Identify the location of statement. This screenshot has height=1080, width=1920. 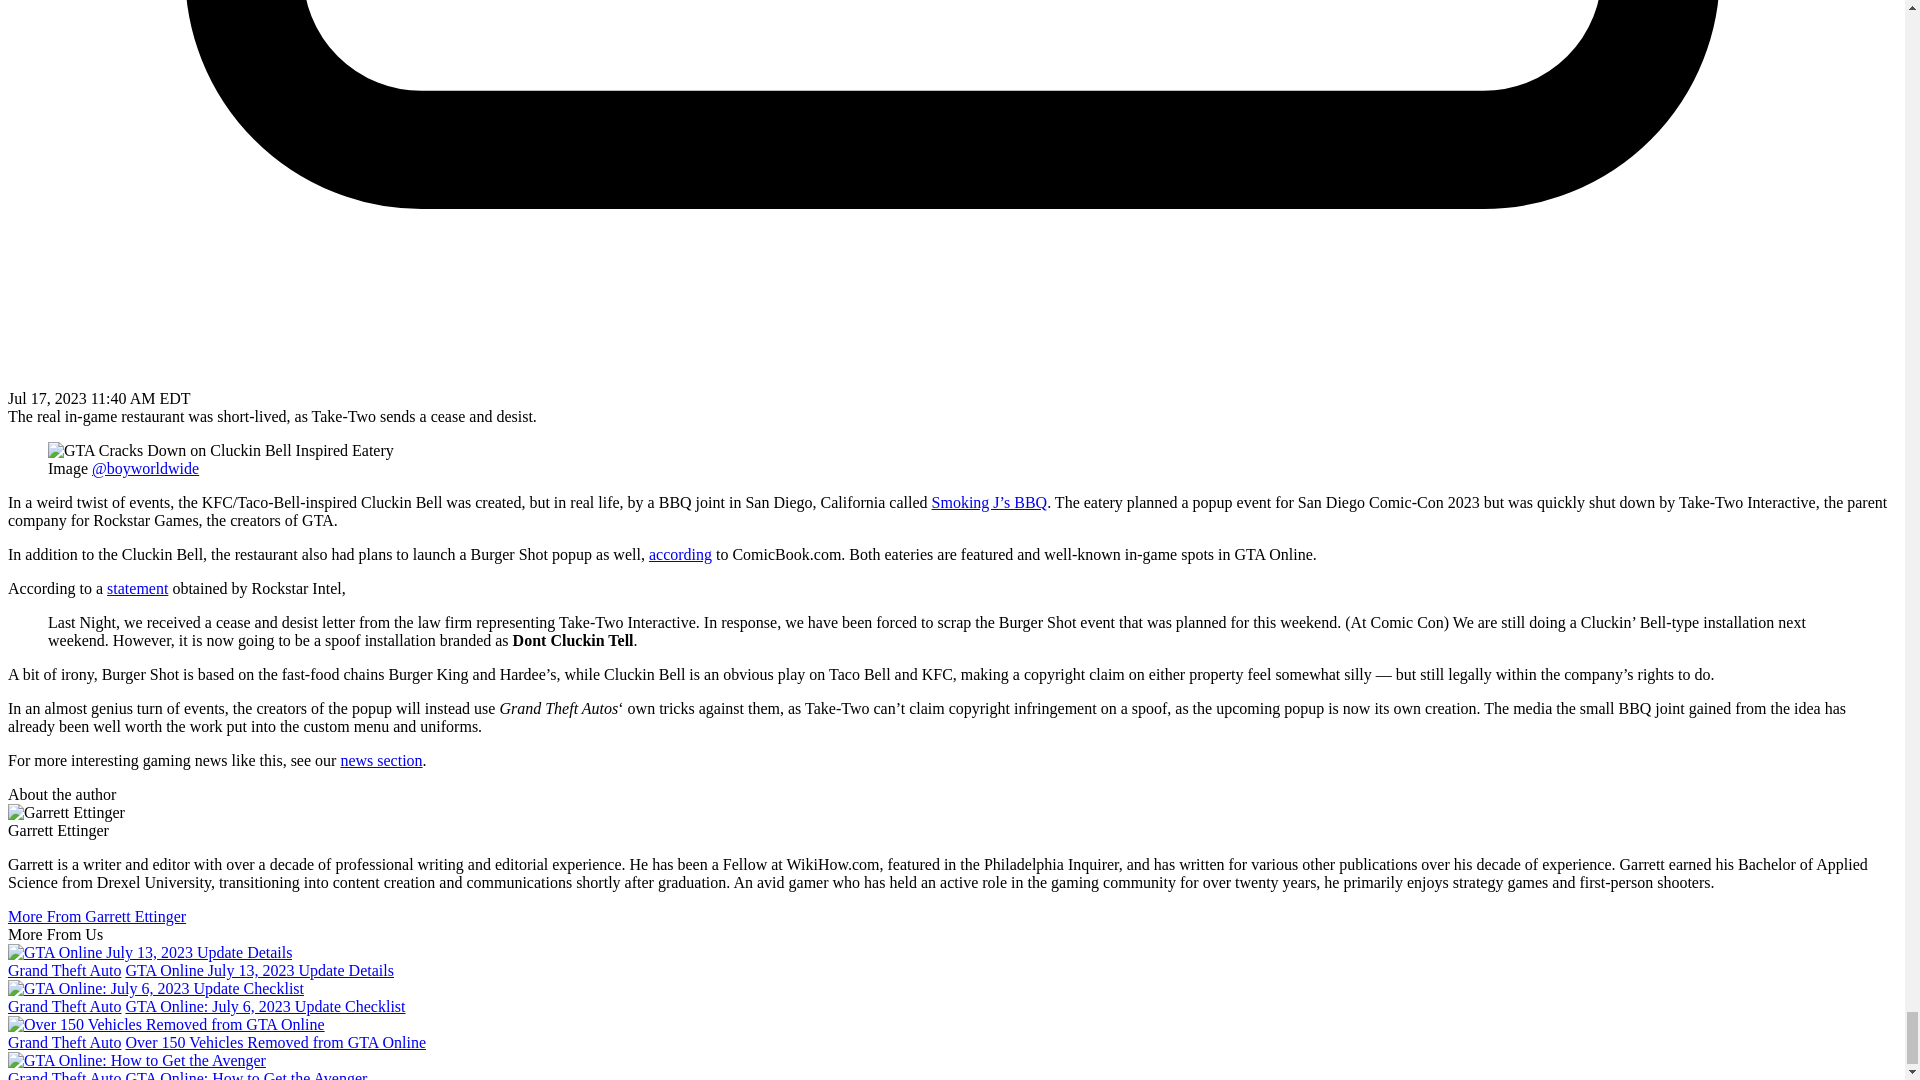
(138, 588).